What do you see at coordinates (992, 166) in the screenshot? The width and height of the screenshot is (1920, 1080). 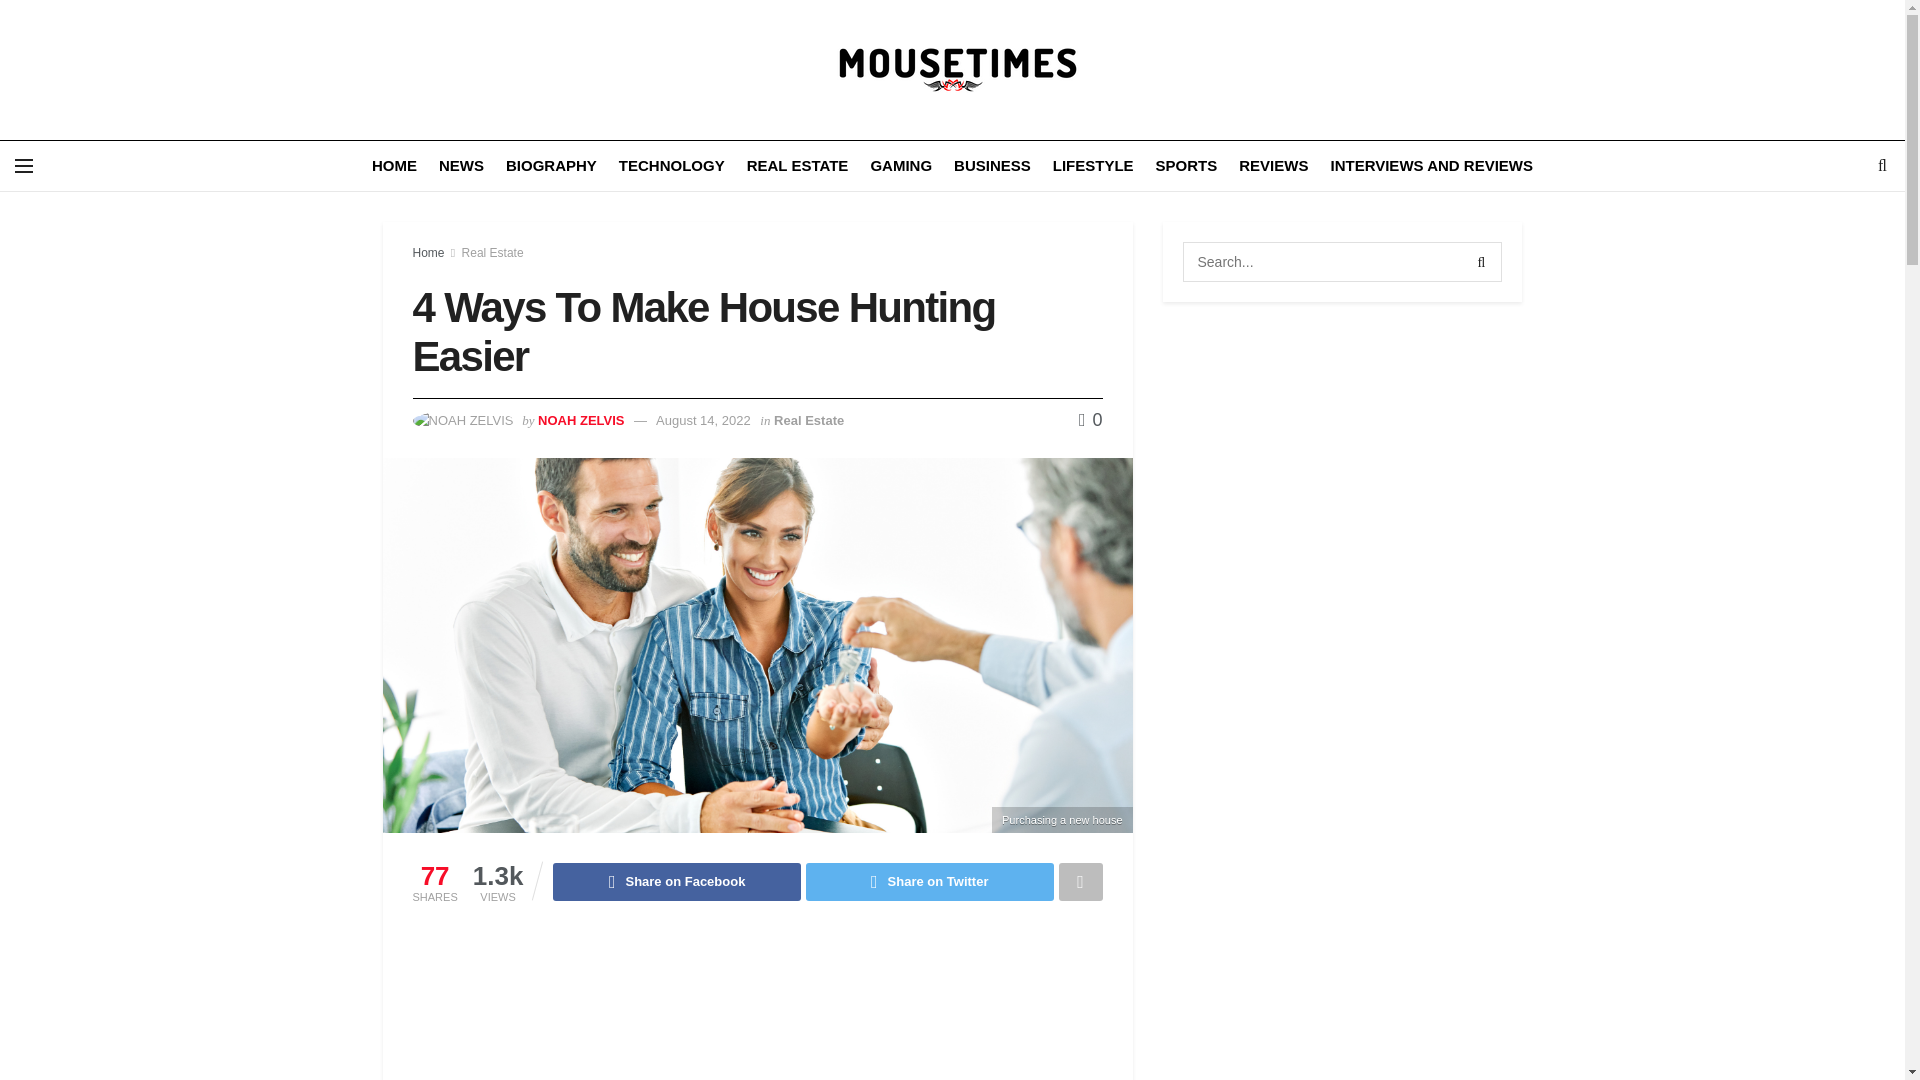 I see `BUSINESS` at bounding box center [992, 166].